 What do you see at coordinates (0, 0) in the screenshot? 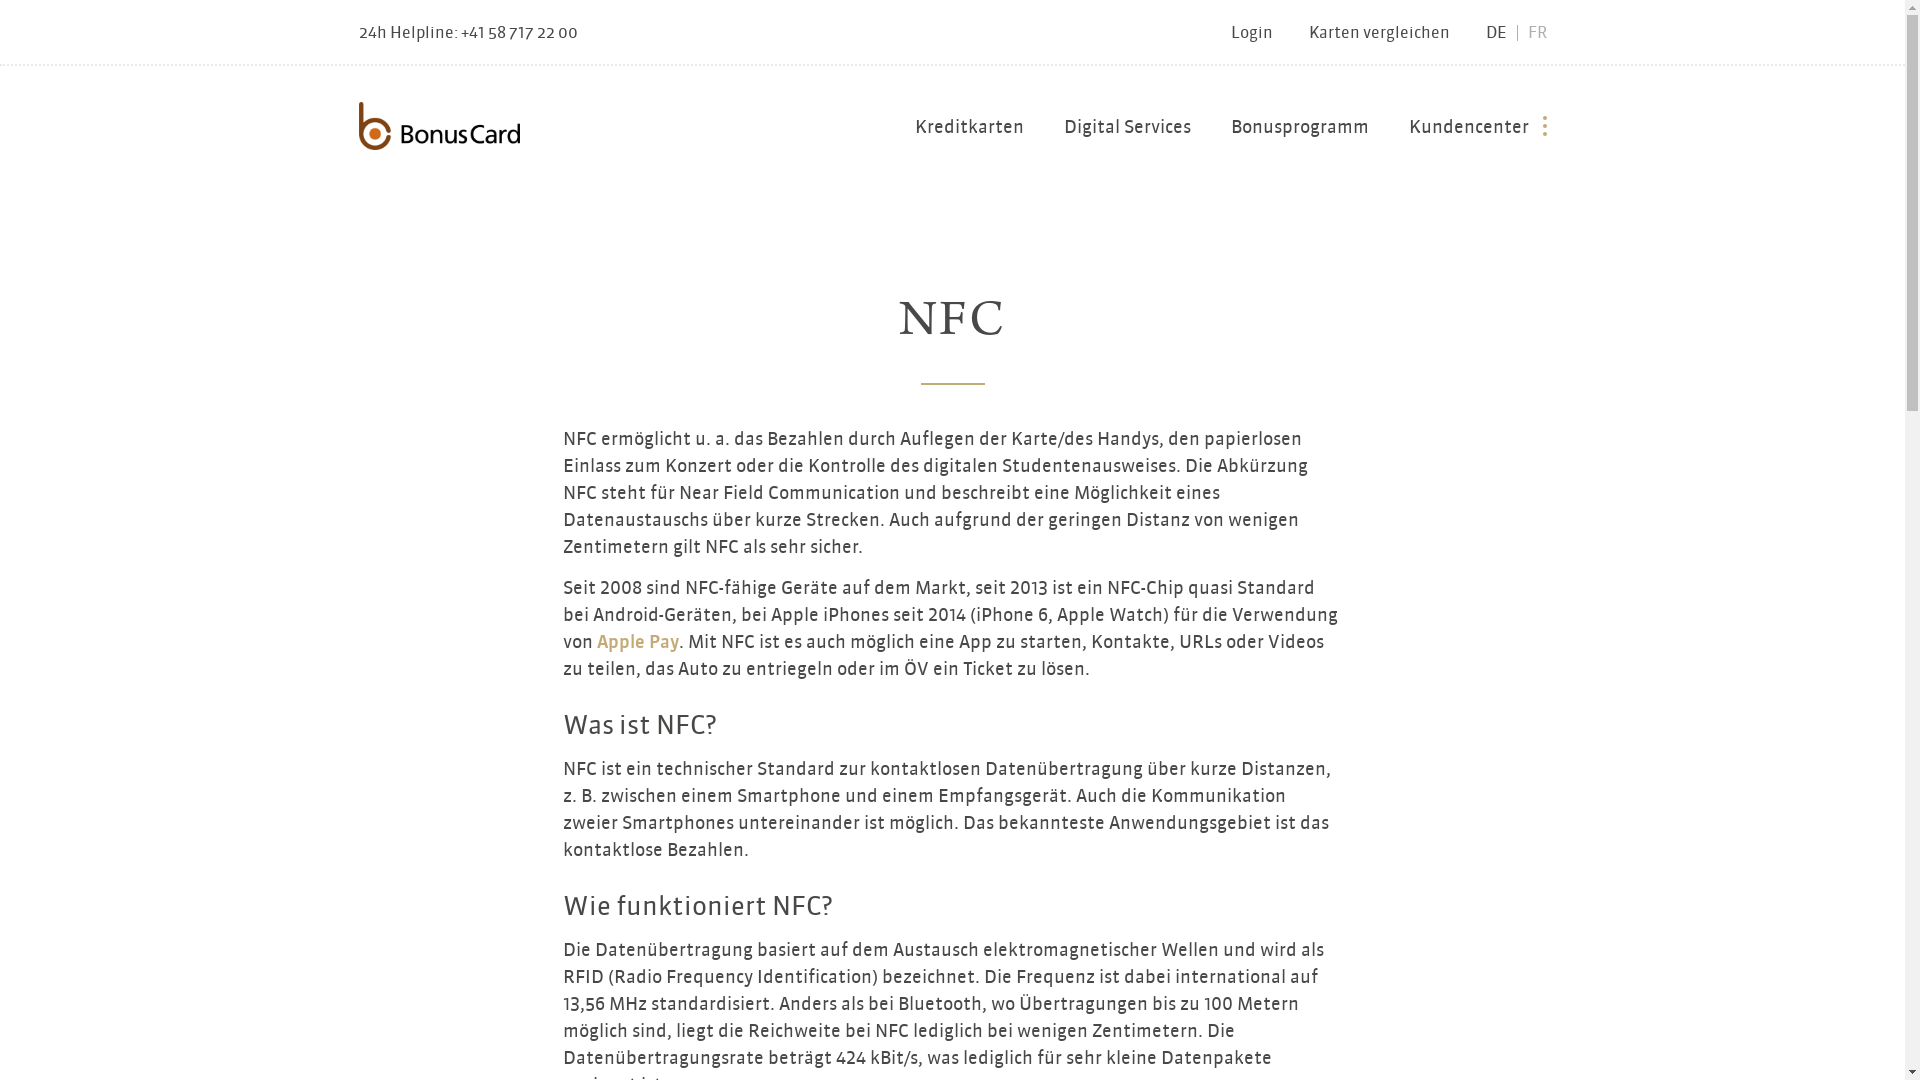
I see `Direkt zum Inhalt` at bounding box center [0, 0].